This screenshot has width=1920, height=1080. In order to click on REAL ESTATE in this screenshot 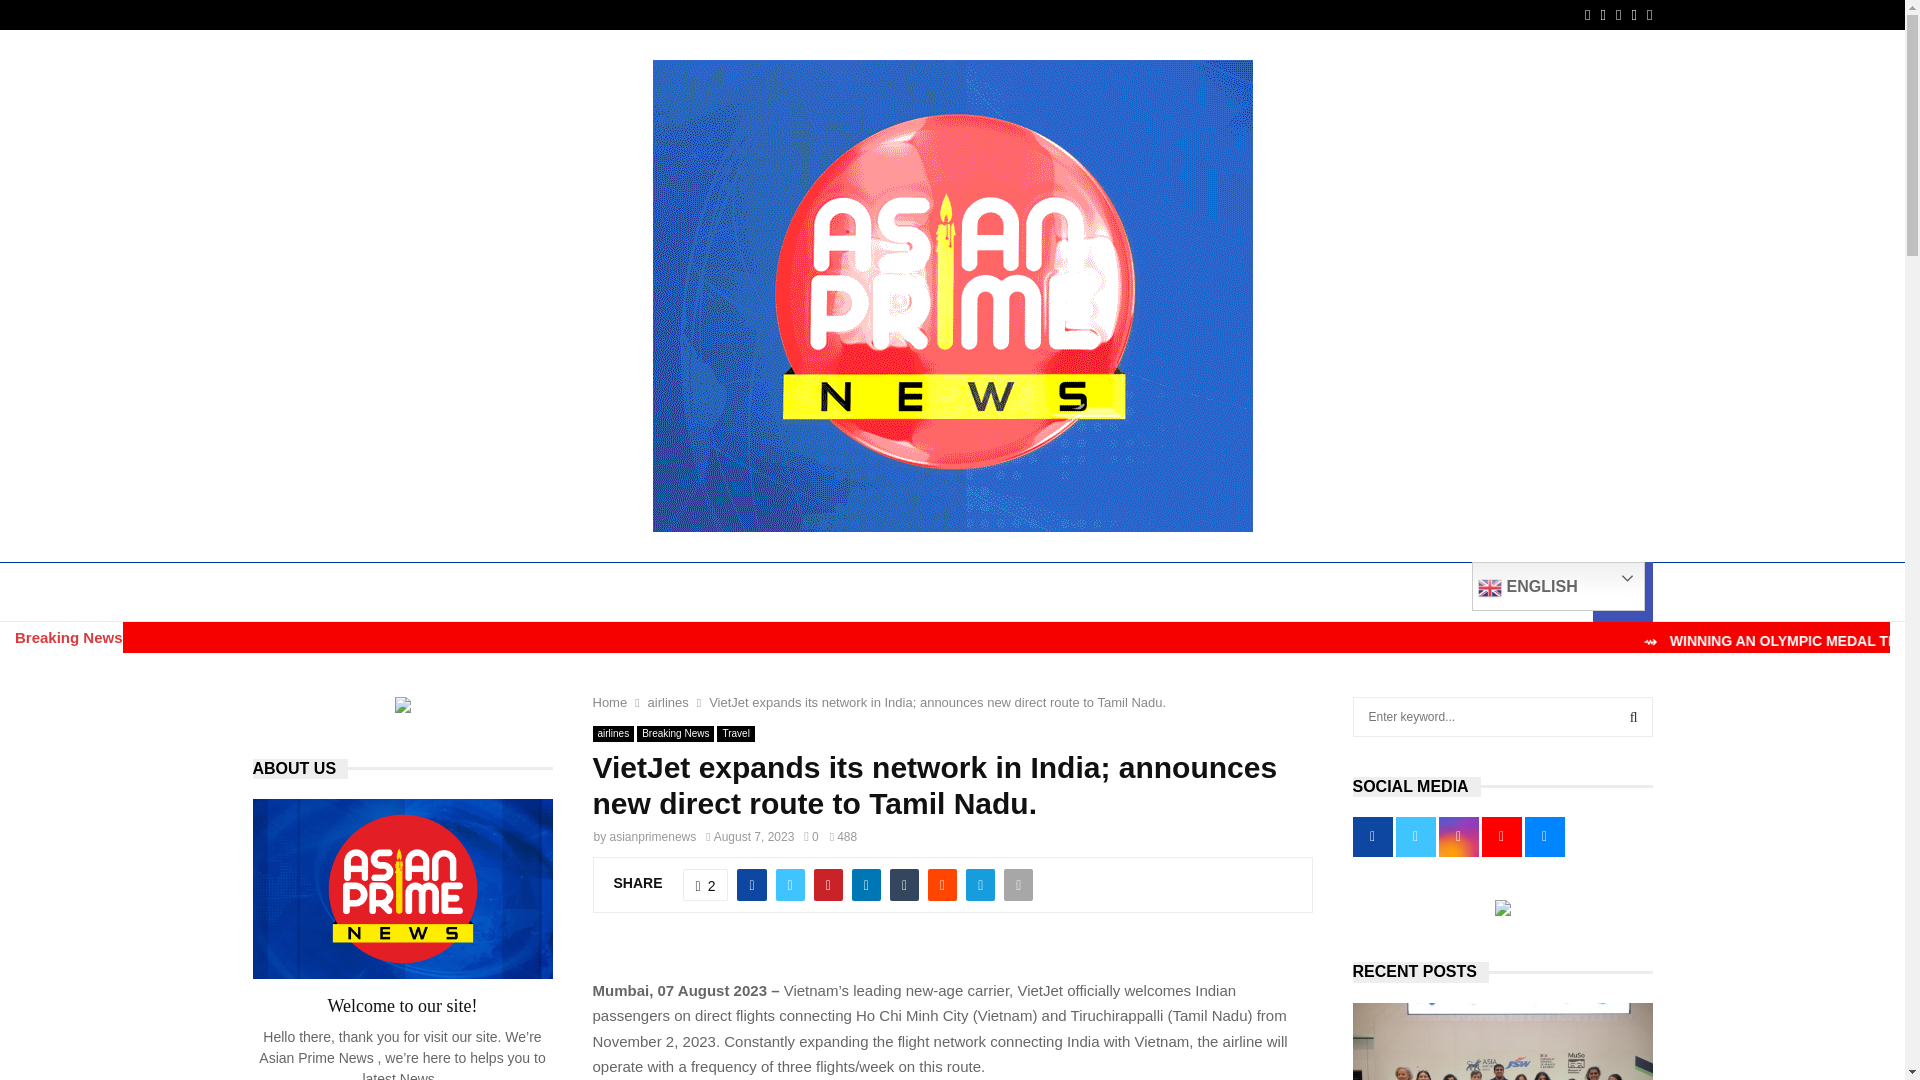, I will do `click(1322, 592)`.